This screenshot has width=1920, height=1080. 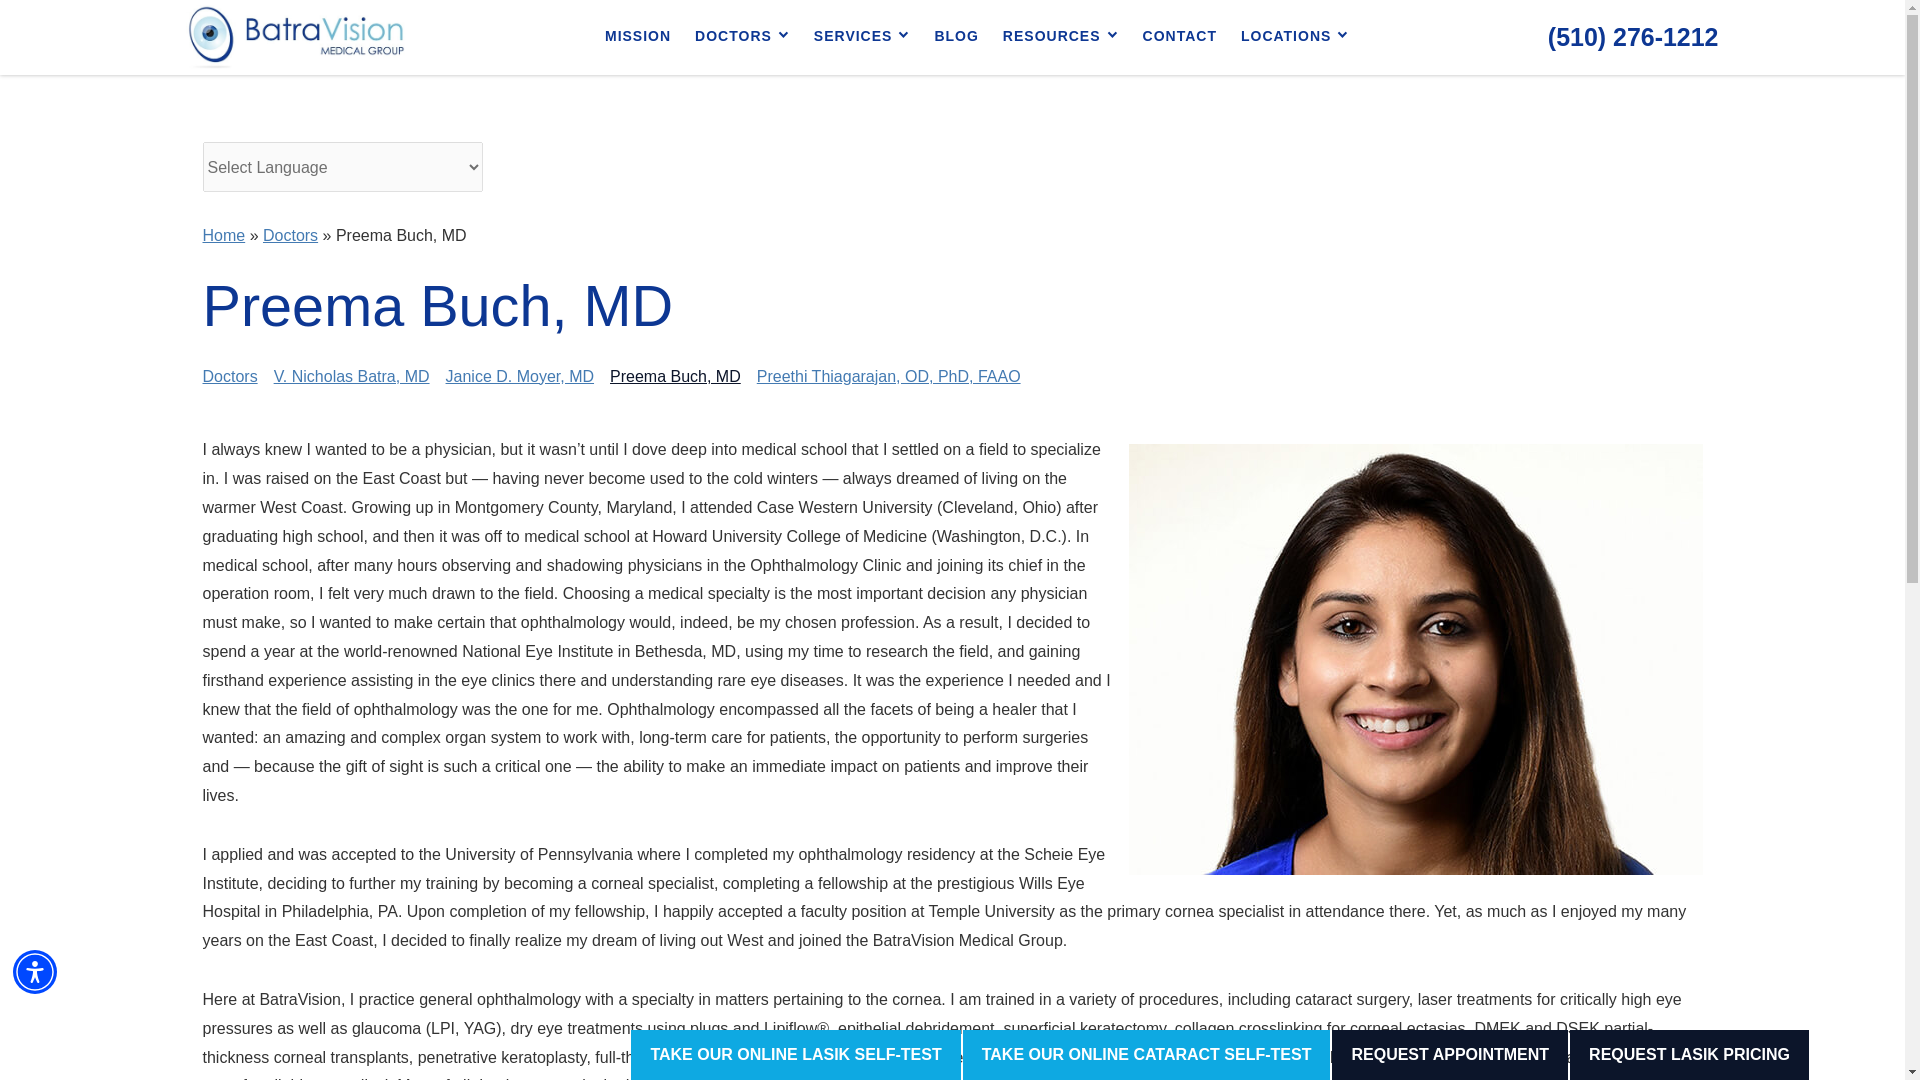 I want to click on Doctors, so click(x=742, y=37).